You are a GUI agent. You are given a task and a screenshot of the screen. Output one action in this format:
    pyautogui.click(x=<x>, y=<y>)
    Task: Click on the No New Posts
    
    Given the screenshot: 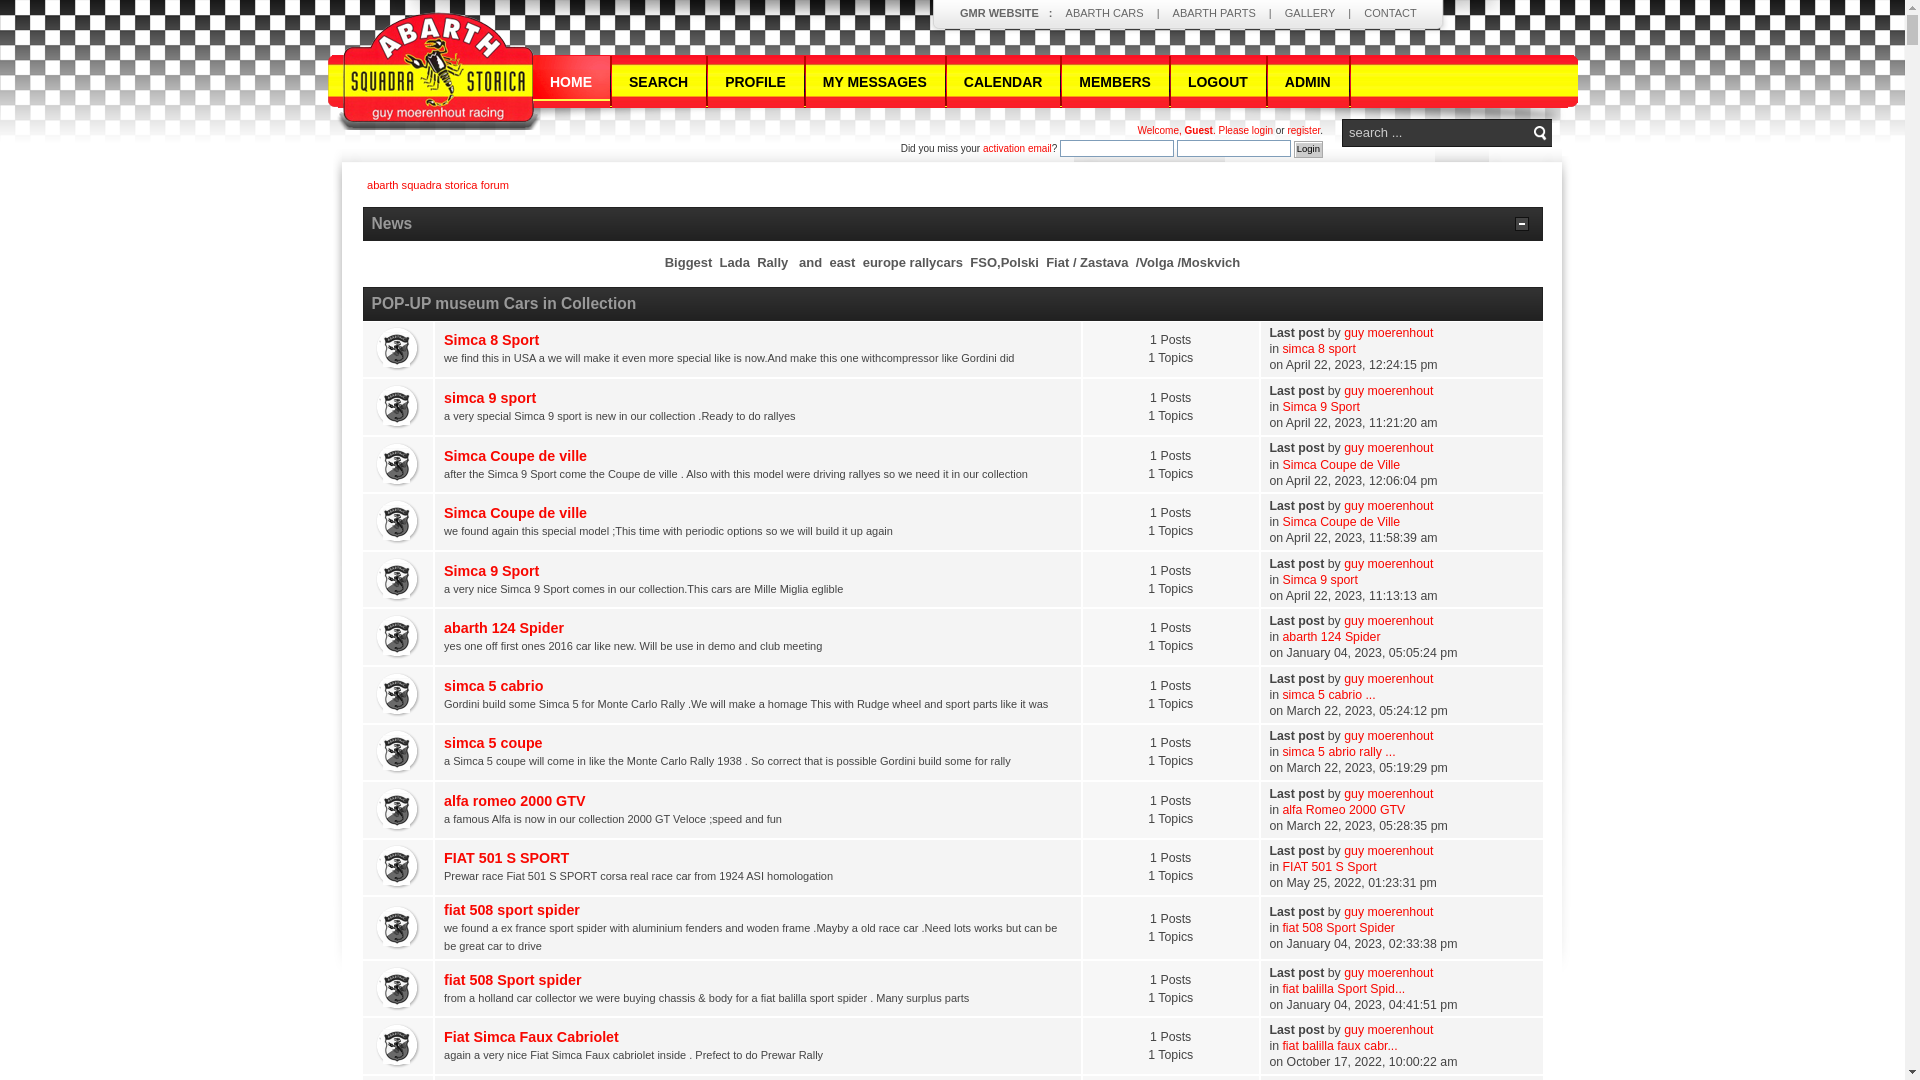 What is the action you would take?
    pyautogui.click(x=398, y=1046)
    